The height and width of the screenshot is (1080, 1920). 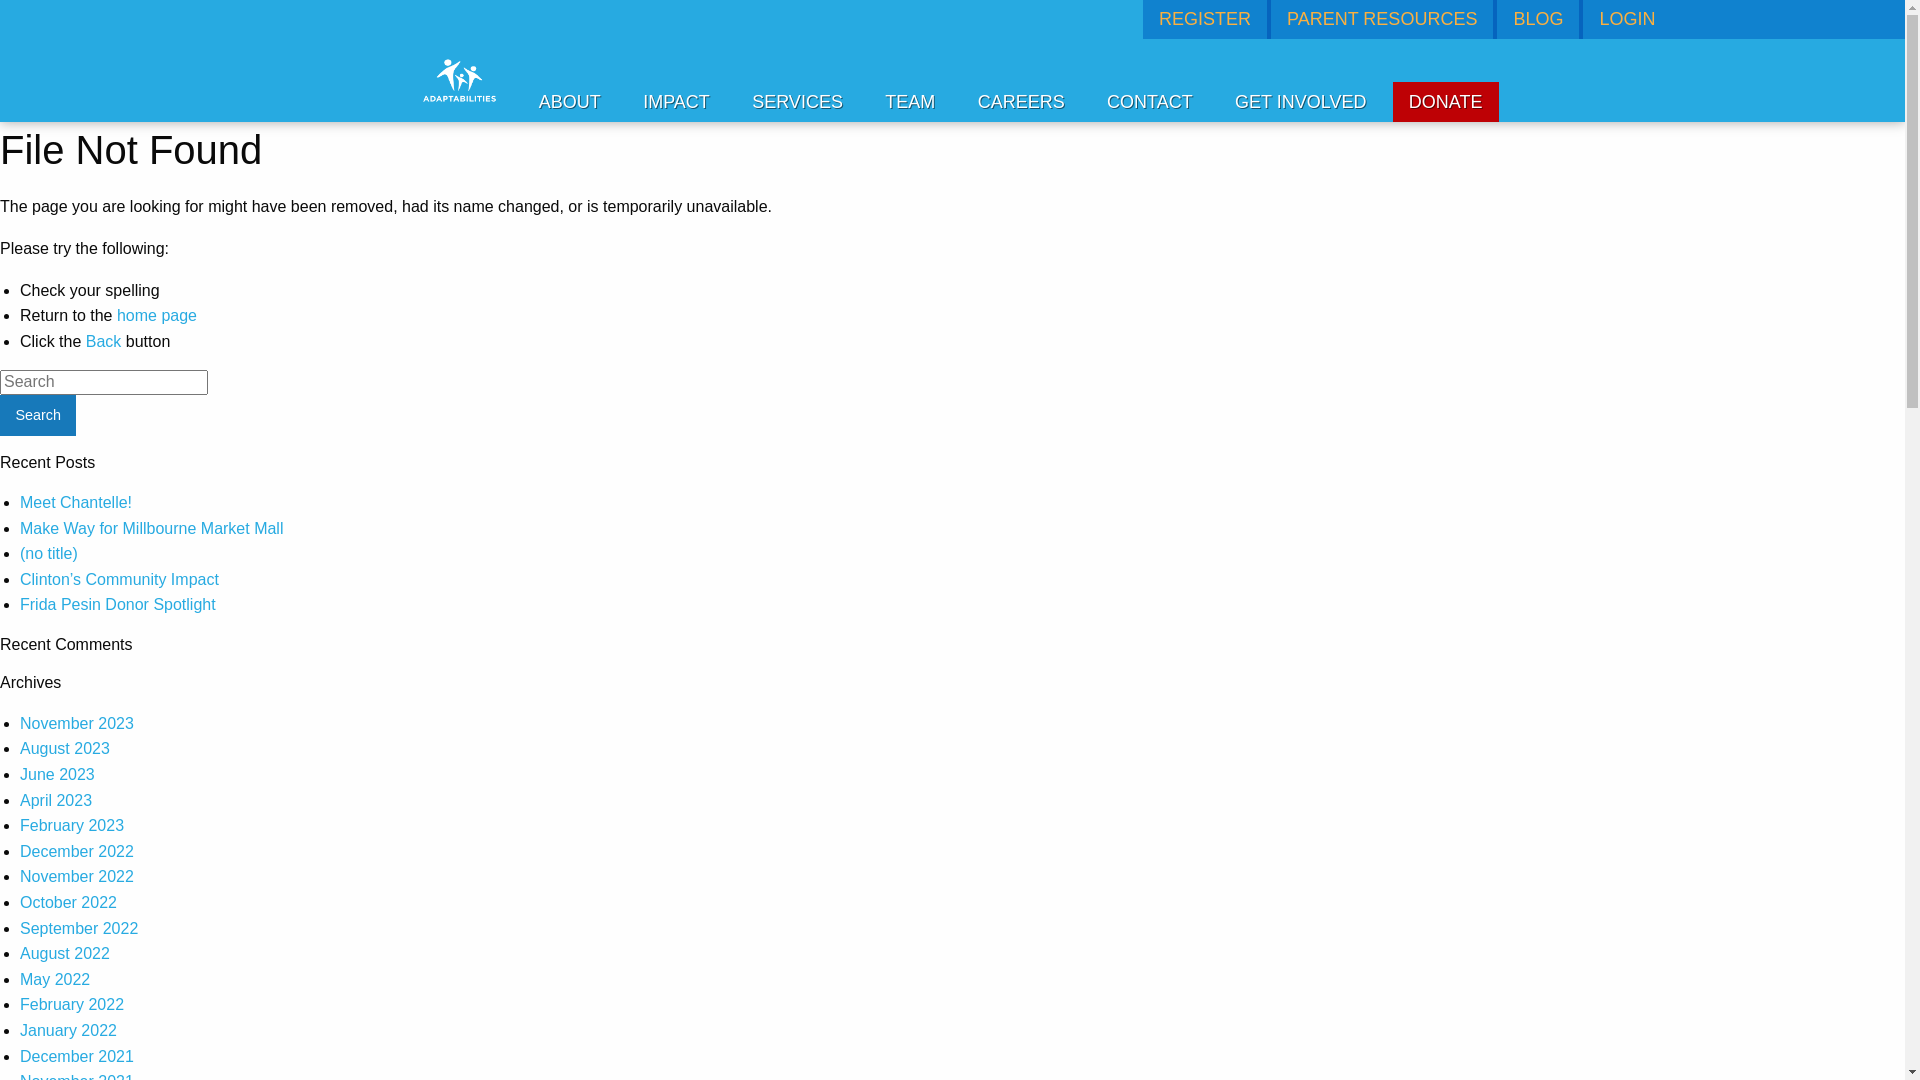 What do you see at coordinates (58, 775) in the screenshot?
I see `June 2023` at bounding box center [58, 775].